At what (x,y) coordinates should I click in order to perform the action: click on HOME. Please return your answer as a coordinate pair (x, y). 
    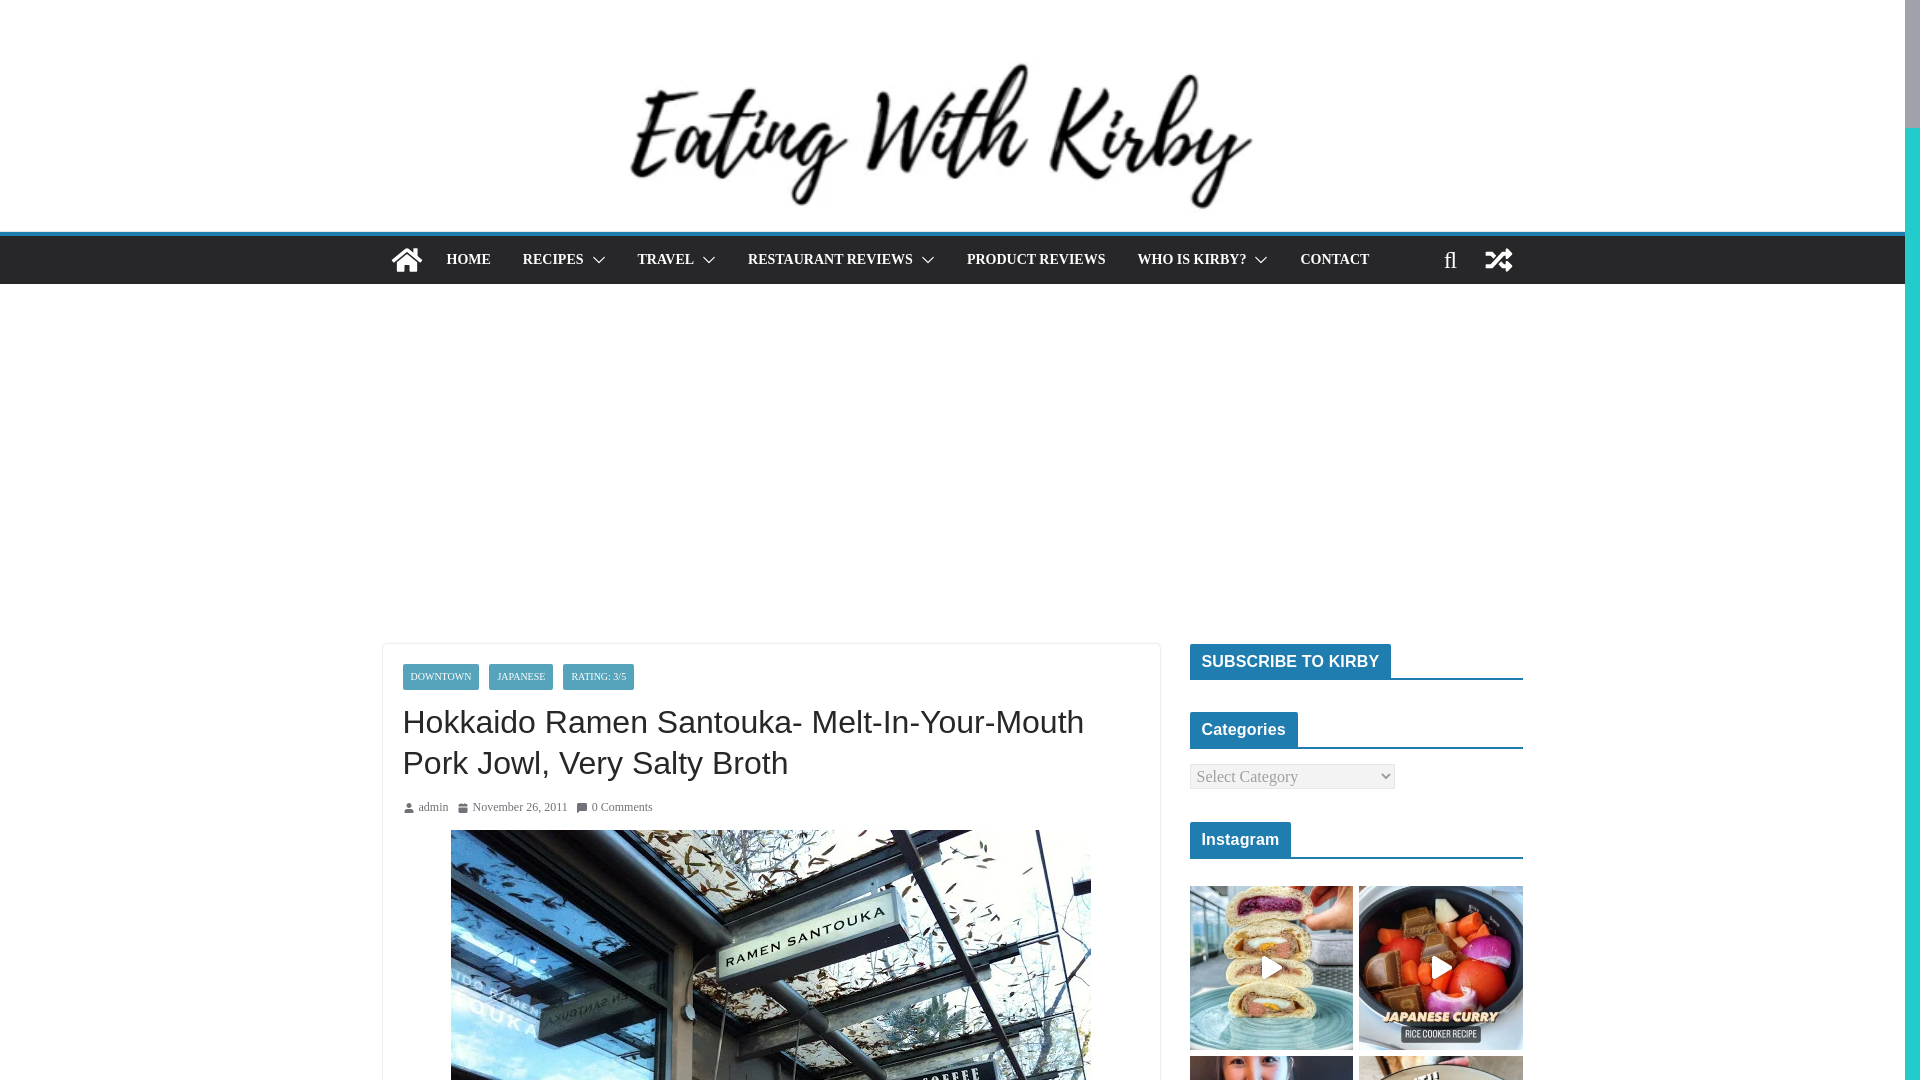
    Looking at the image, I should click on (467, 260).